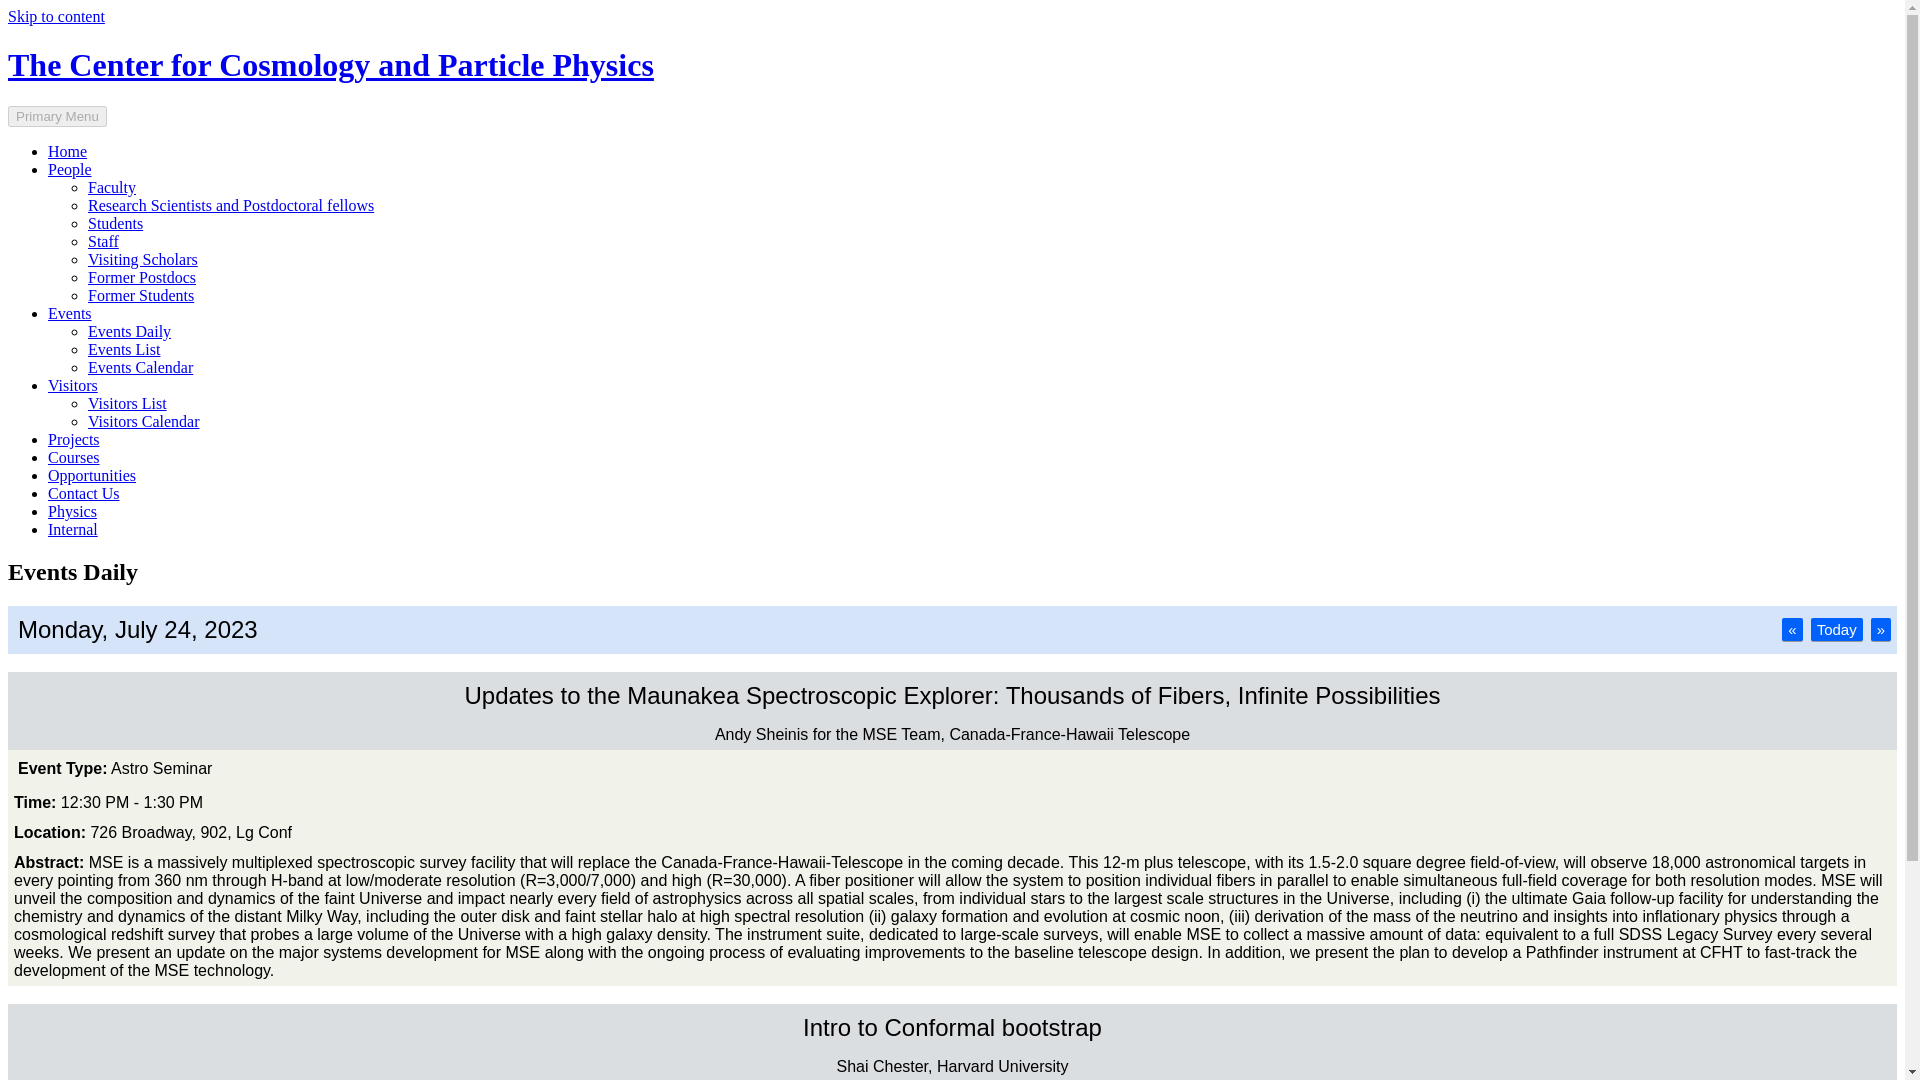 This screenshot has height=1080, width=1920. What do you see at coordinates (140, 366) in the screenshot?
I see `Events Calendar` at bounding box center [140, 366].